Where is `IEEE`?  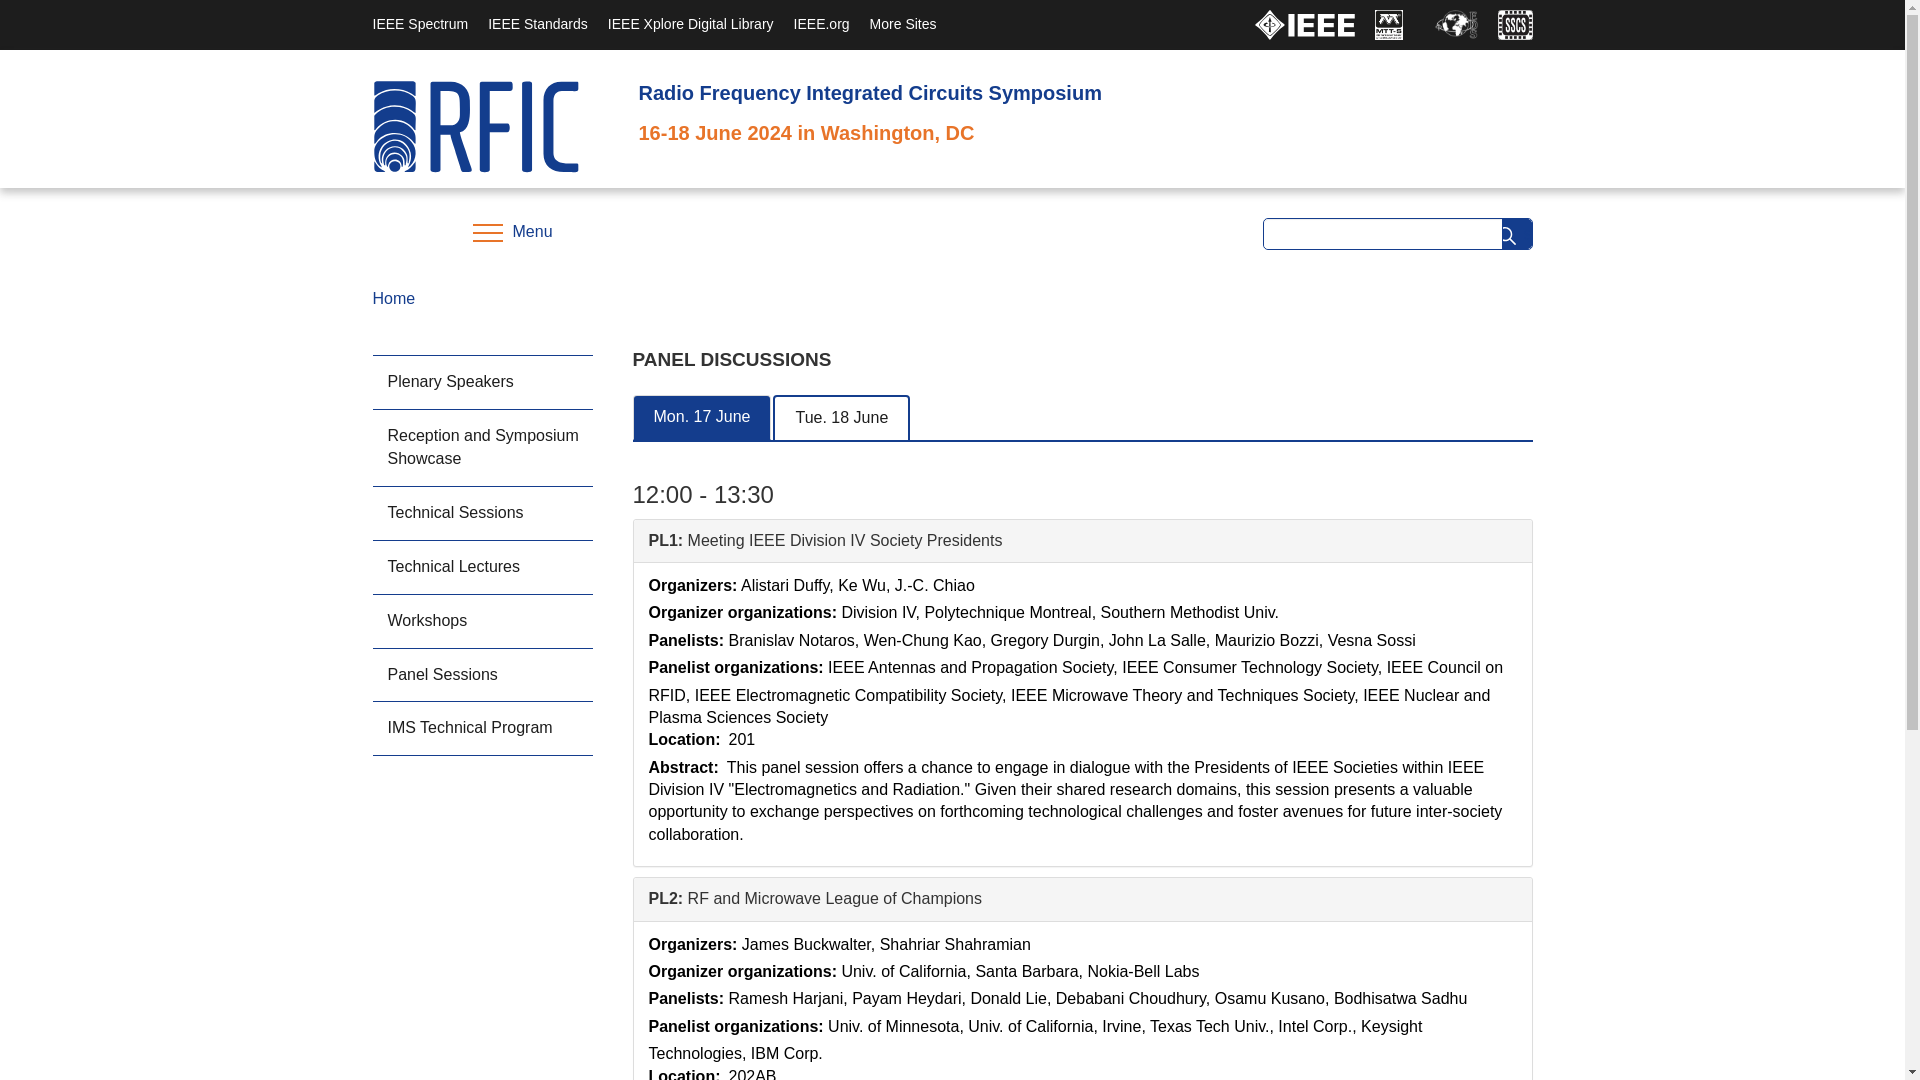
IEEE is located at coordinates (1303, 24).